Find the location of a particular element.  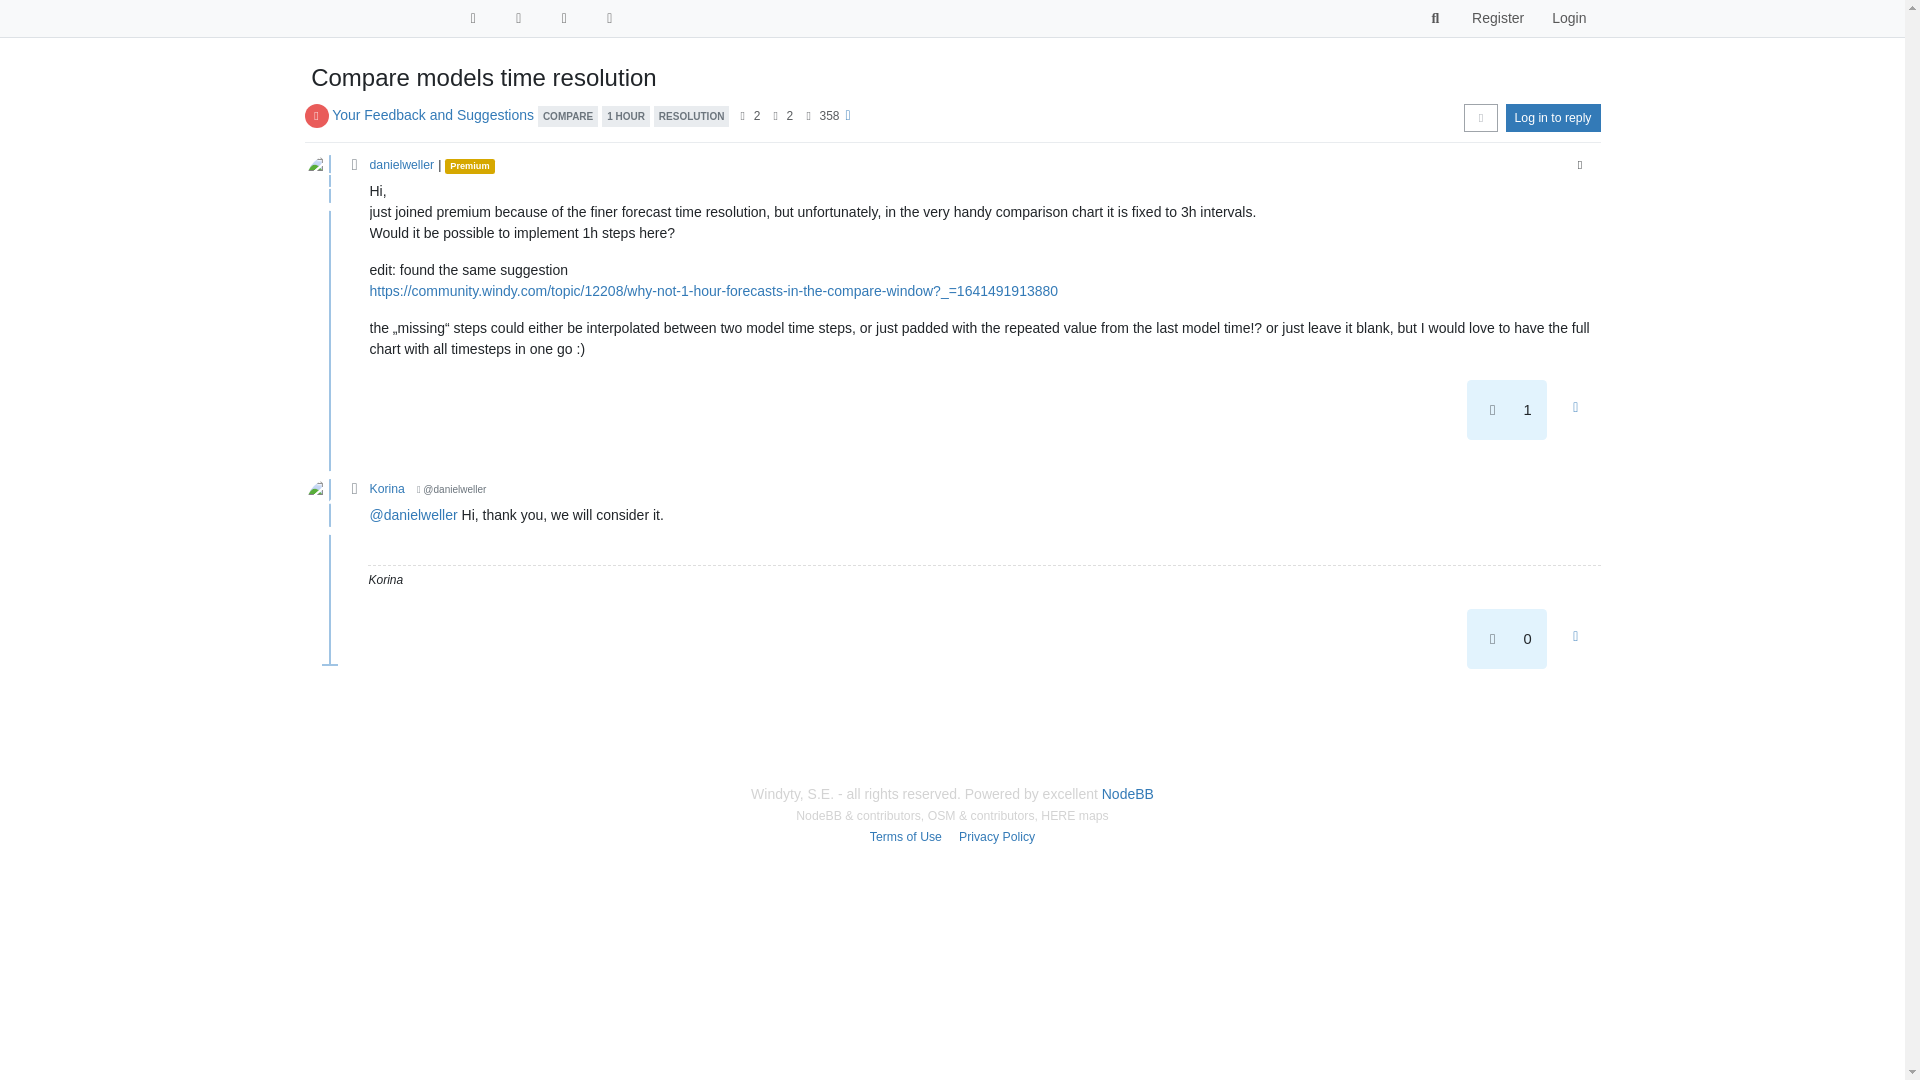

Views is located at coordinates (808, 116).